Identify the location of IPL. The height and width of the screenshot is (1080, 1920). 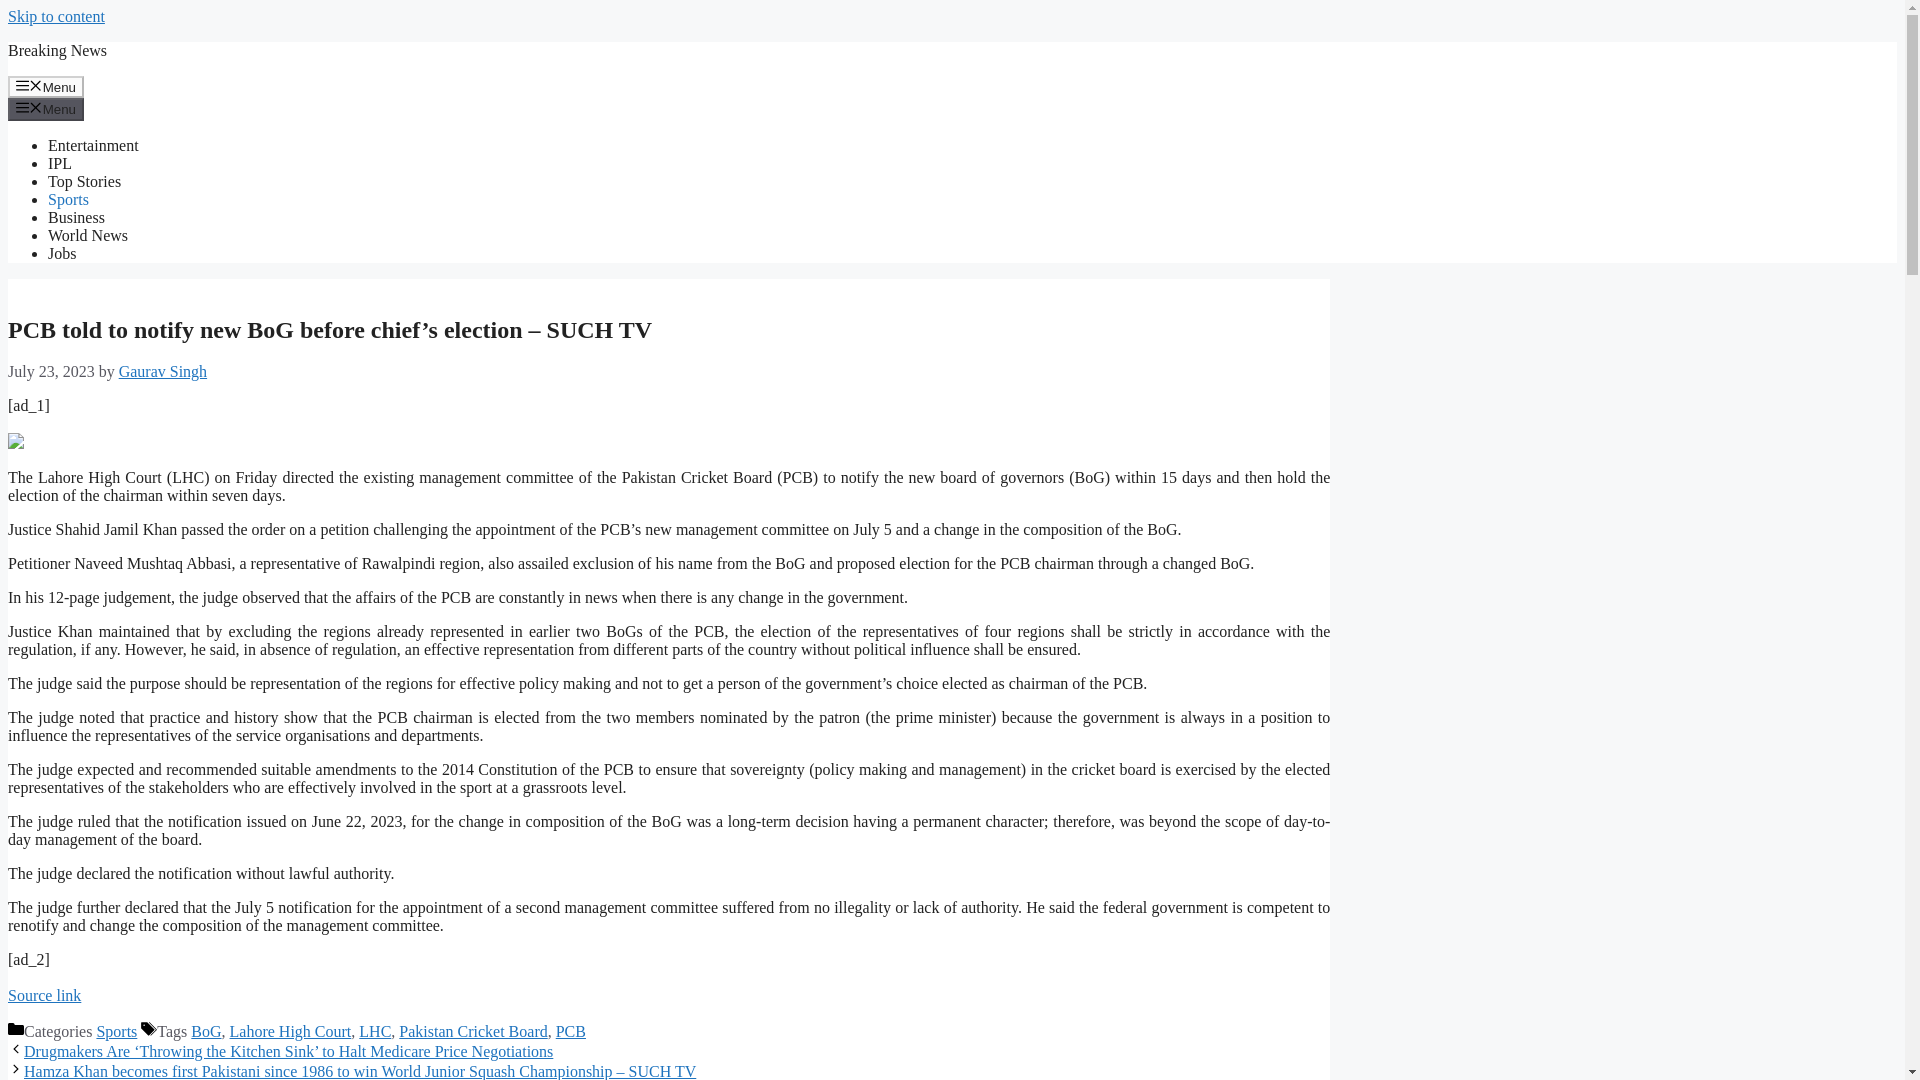
(60, 163).